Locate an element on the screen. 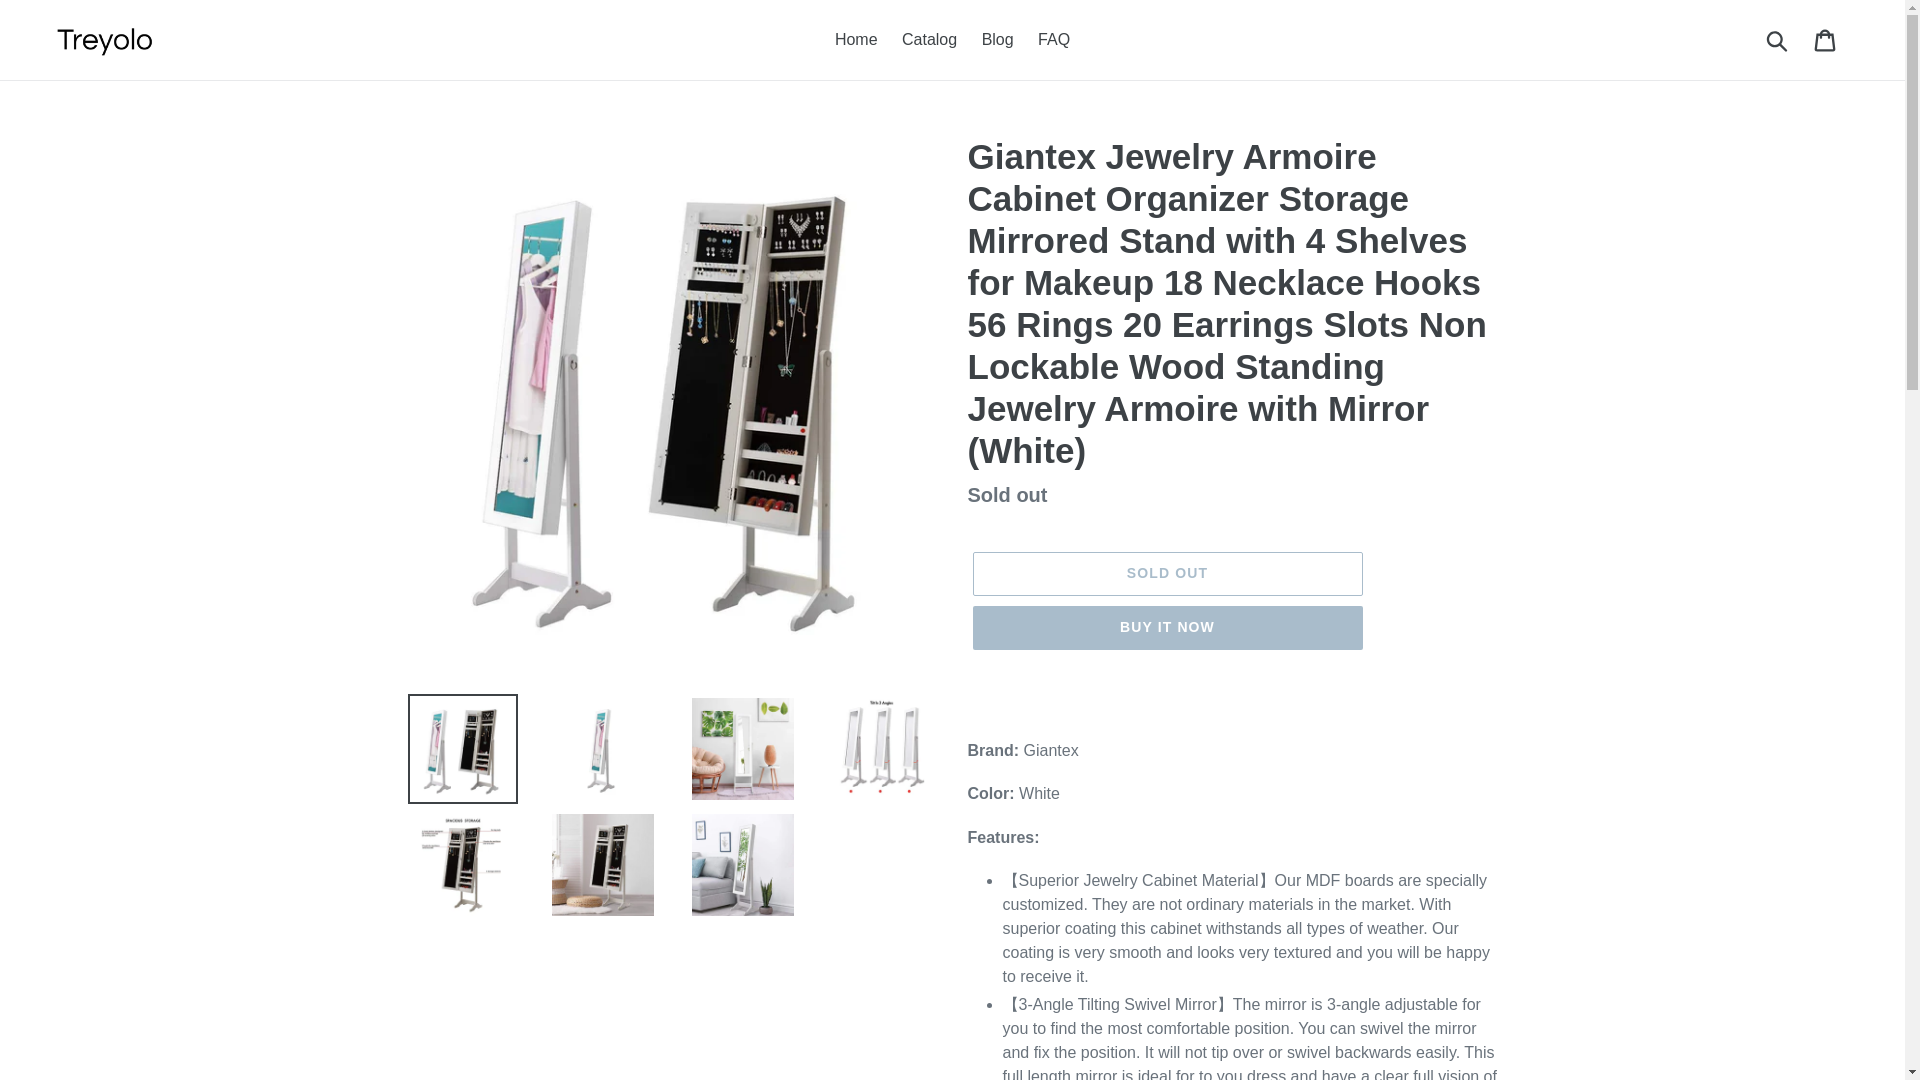 Image resolution: width=1920 pixels, height=1080 pixels. Catalog is located at coordinates (930, 40).